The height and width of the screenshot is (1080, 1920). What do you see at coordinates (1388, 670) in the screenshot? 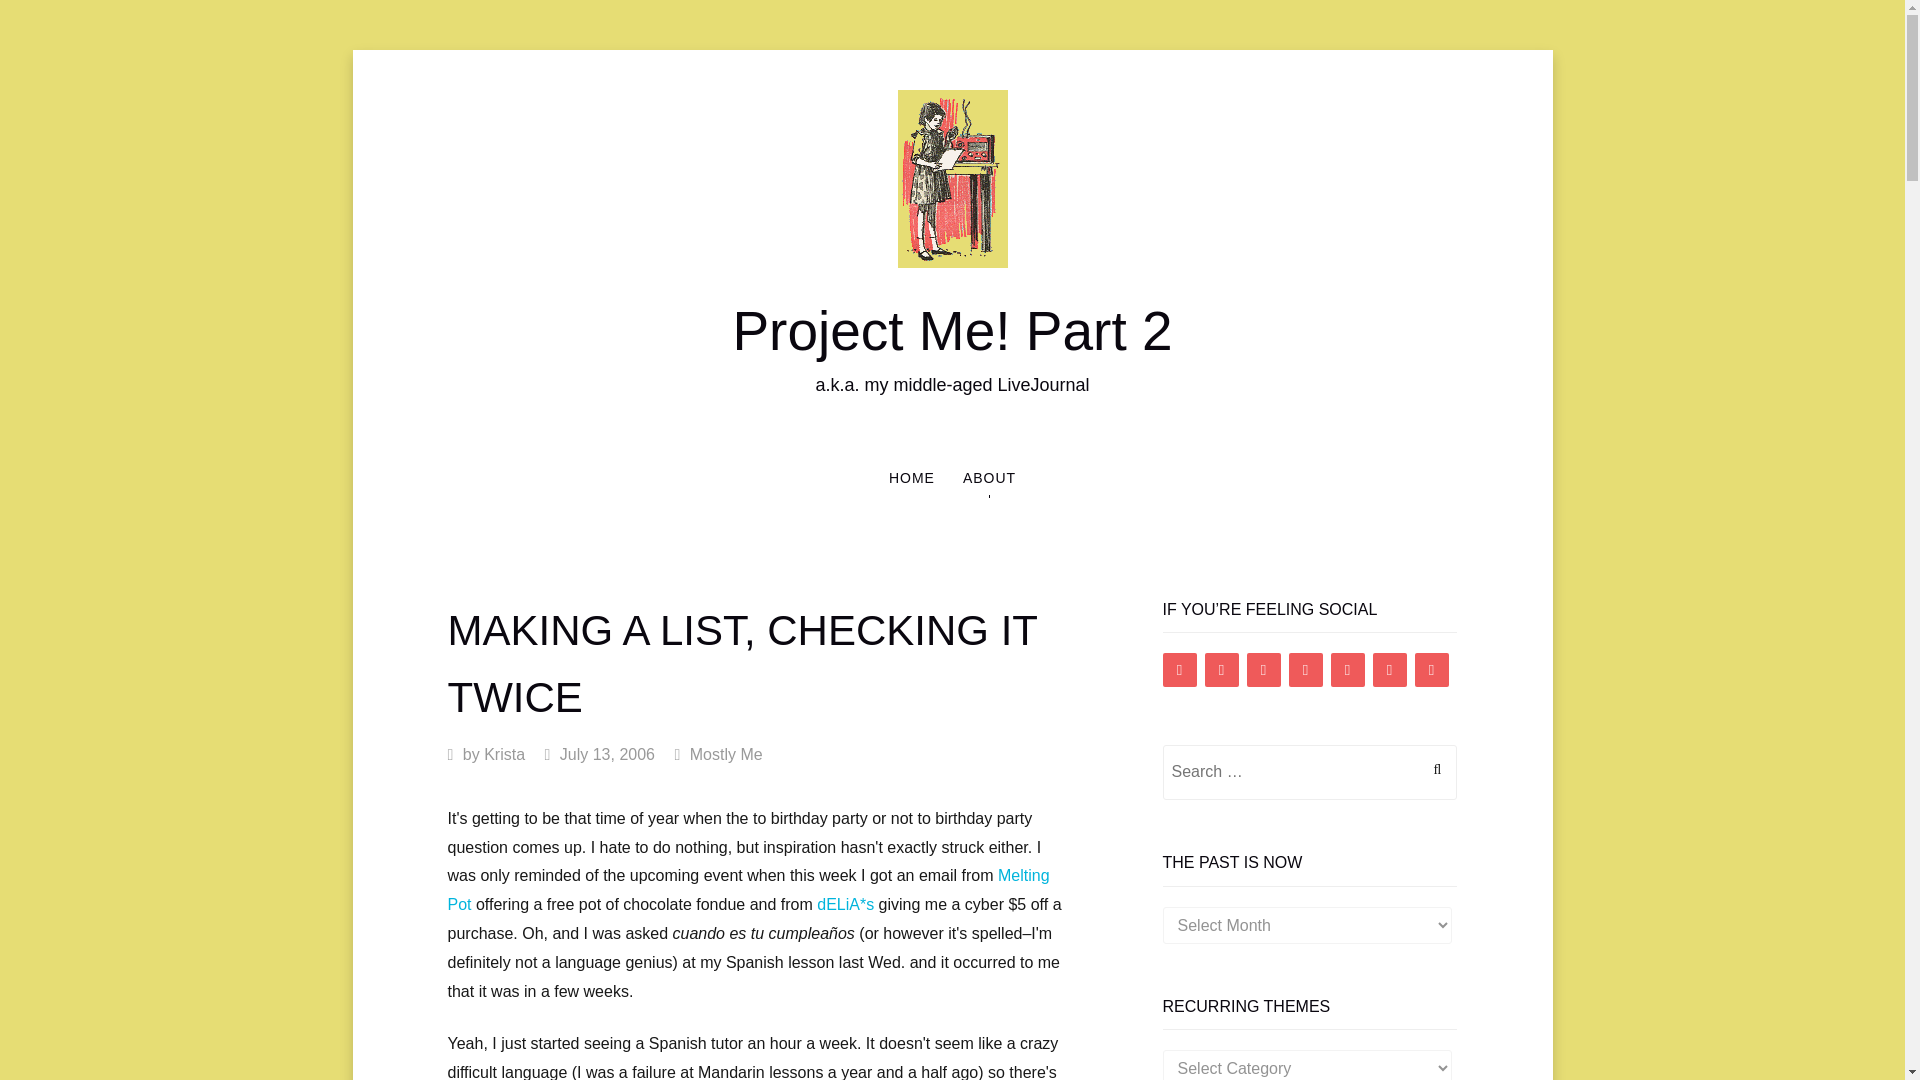
I see `Contact` at bounding box center [1388, 670].